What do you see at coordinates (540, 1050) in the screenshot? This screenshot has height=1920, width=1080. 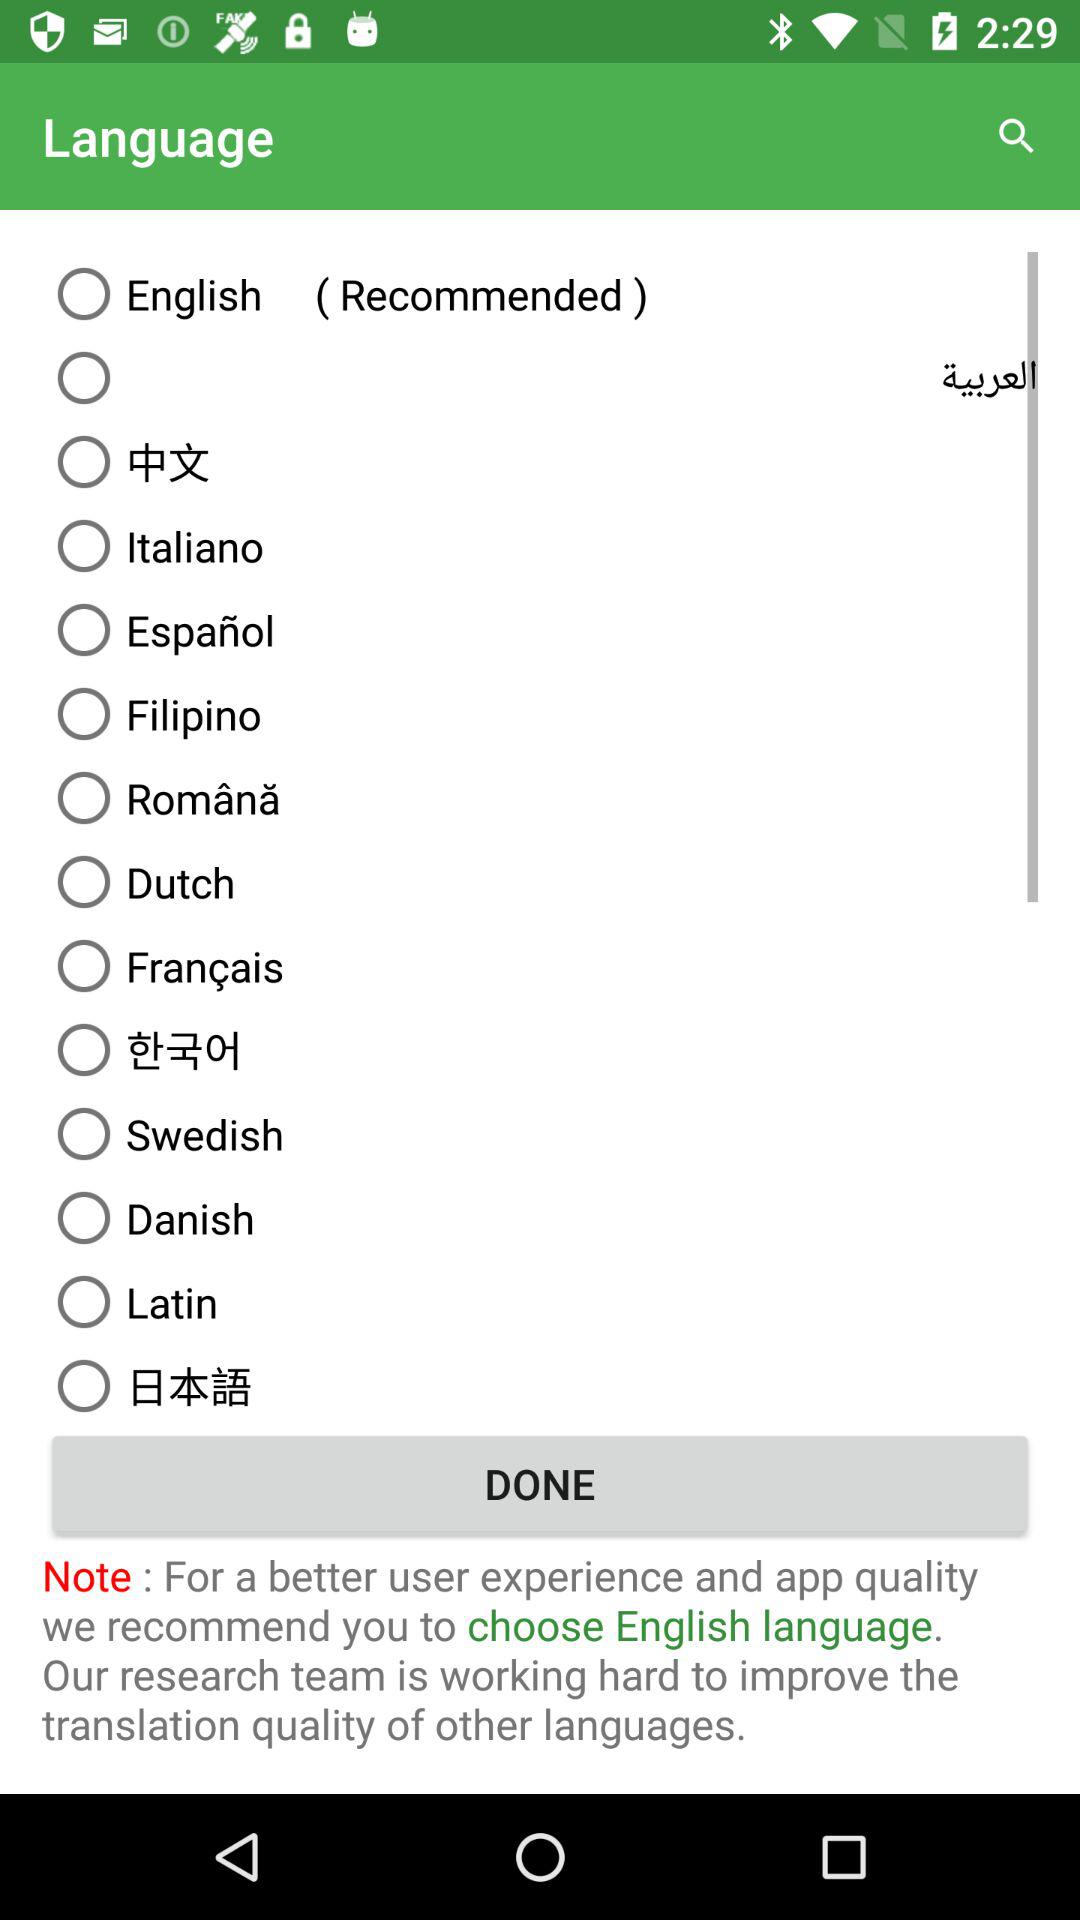 I see `select option above swedish` at bounding box center [540, 1050].